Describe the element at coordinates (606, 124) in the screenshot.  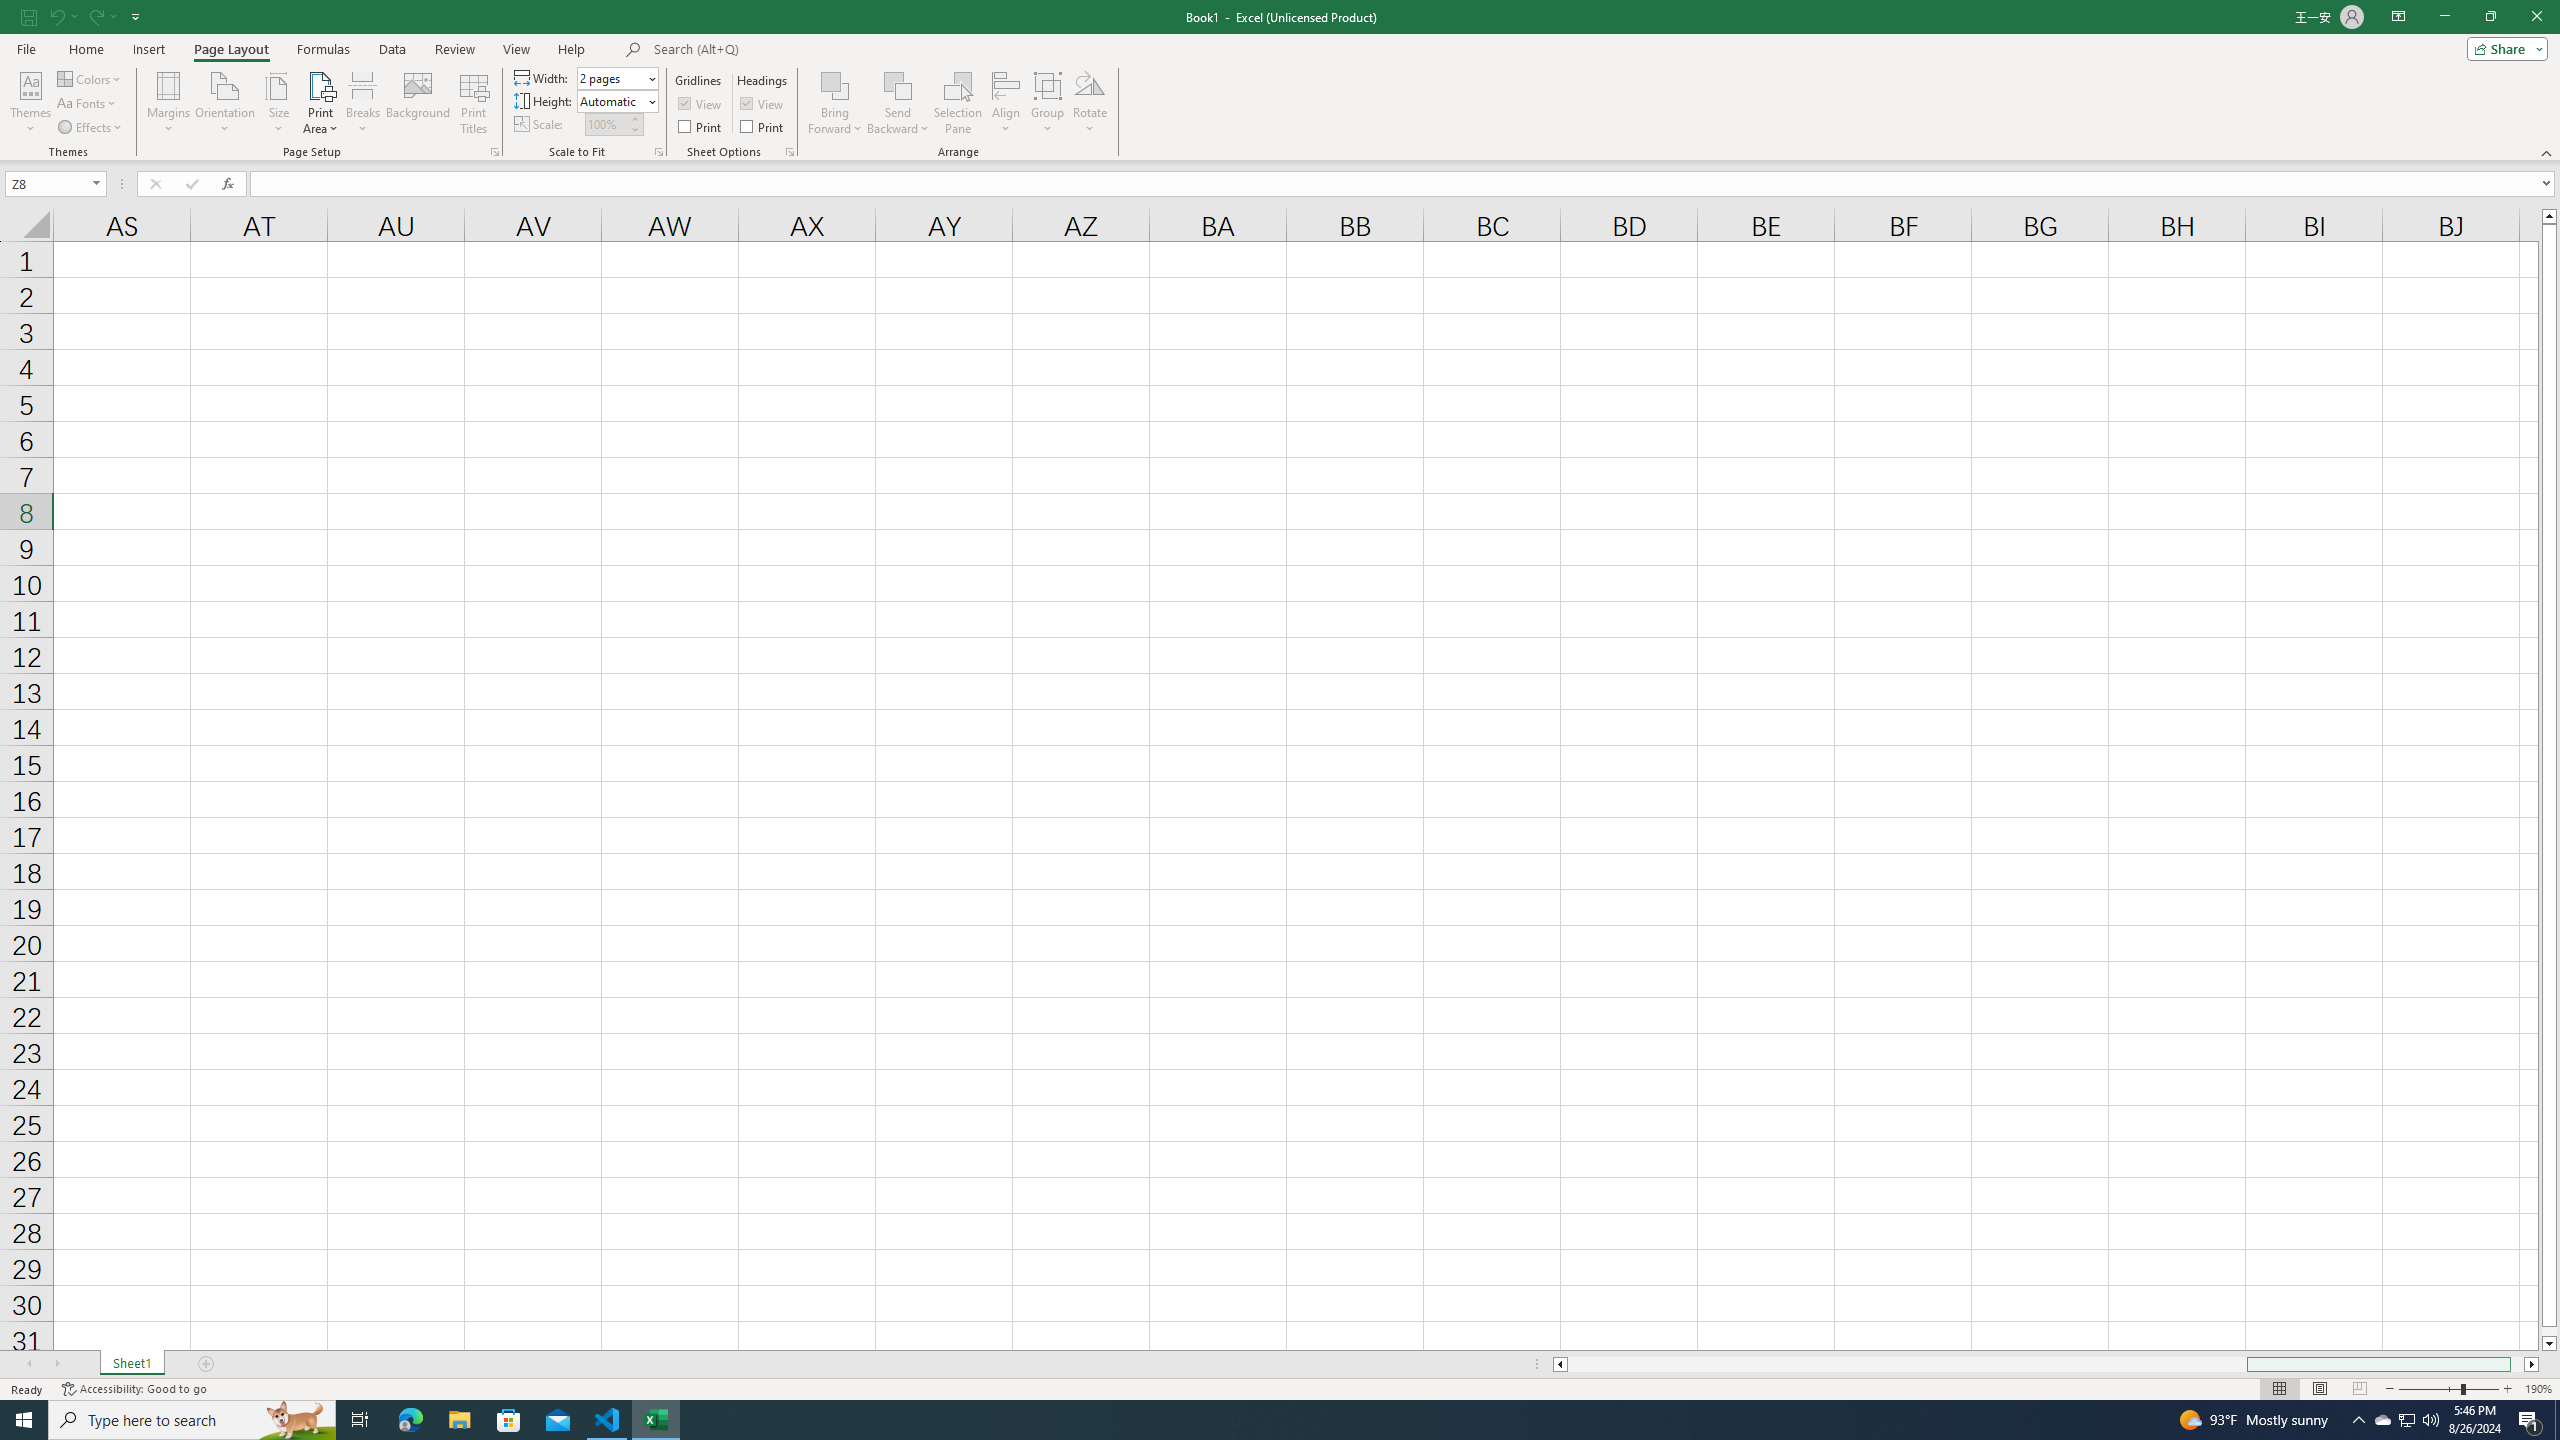
I see `Scale` at that location.